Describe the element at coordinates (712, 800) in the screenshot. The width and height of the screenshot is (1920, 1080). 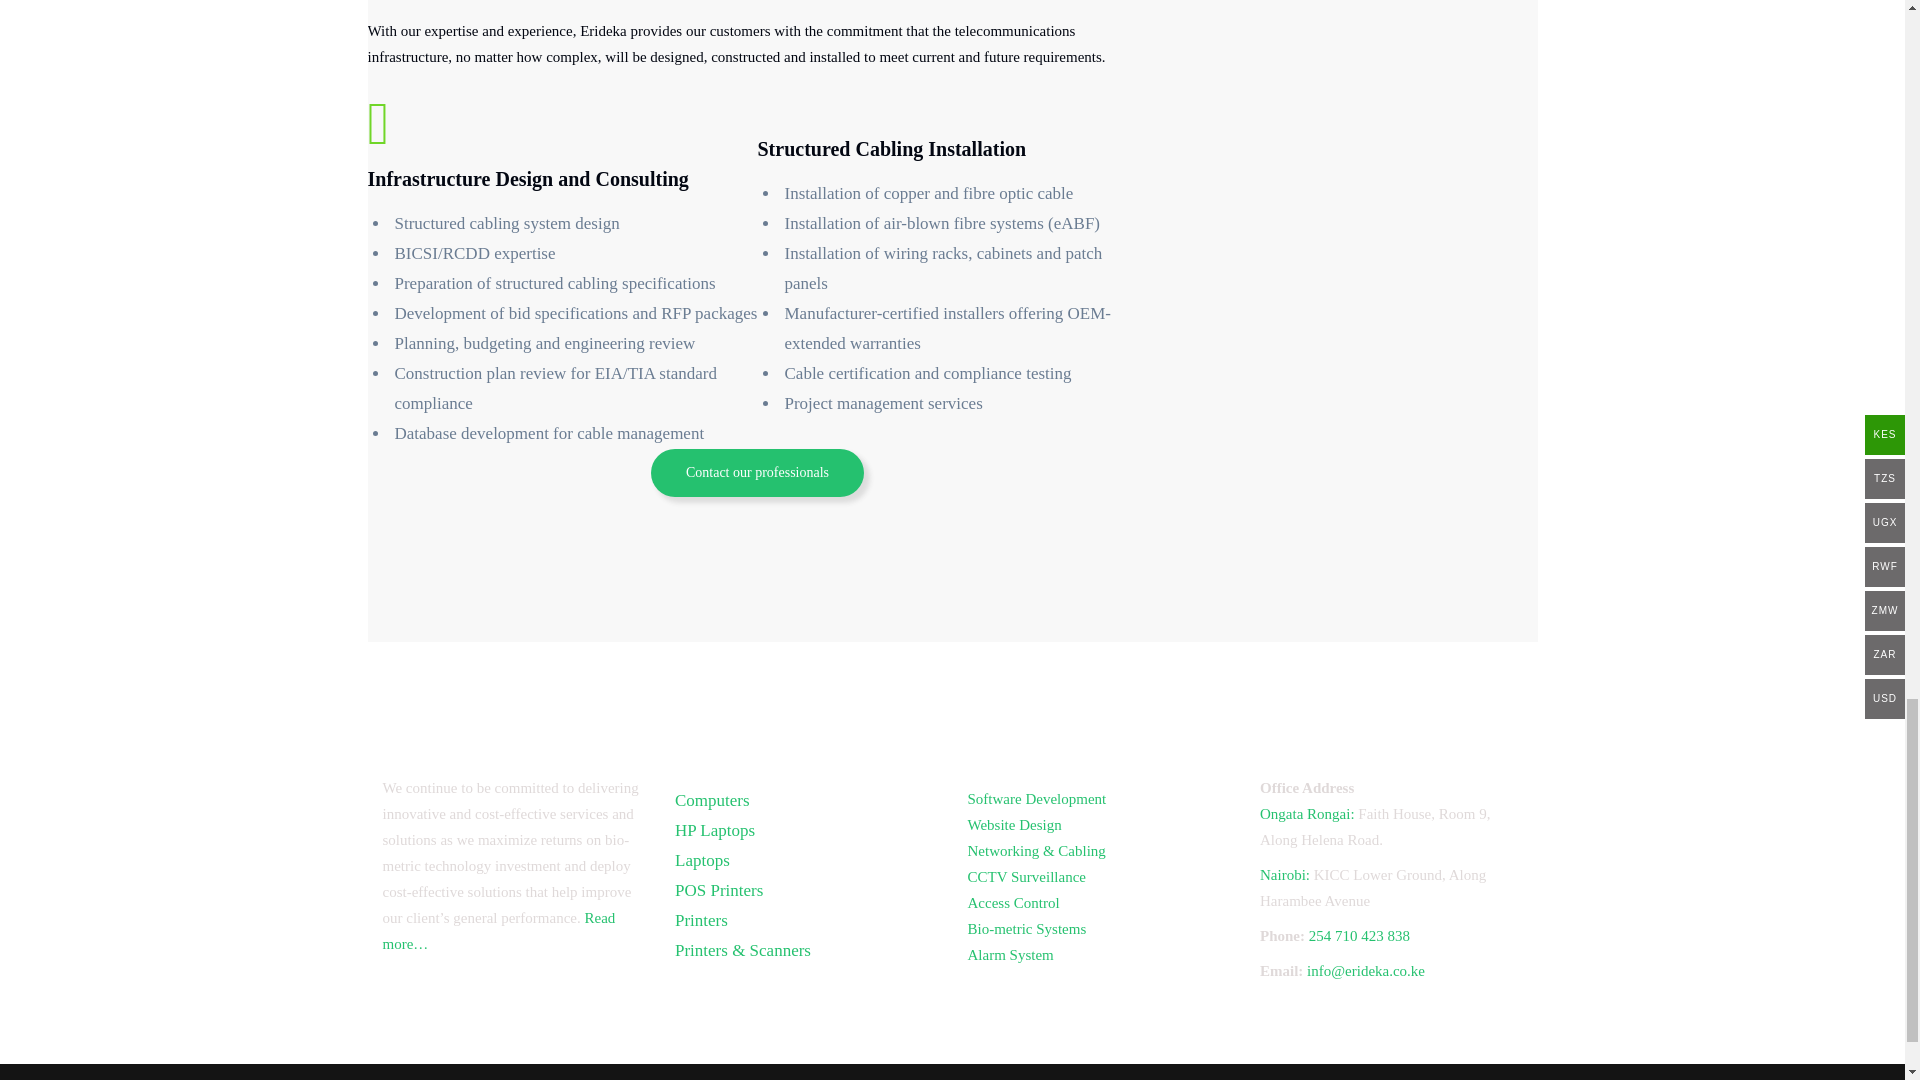
I see `Computers` at that location.